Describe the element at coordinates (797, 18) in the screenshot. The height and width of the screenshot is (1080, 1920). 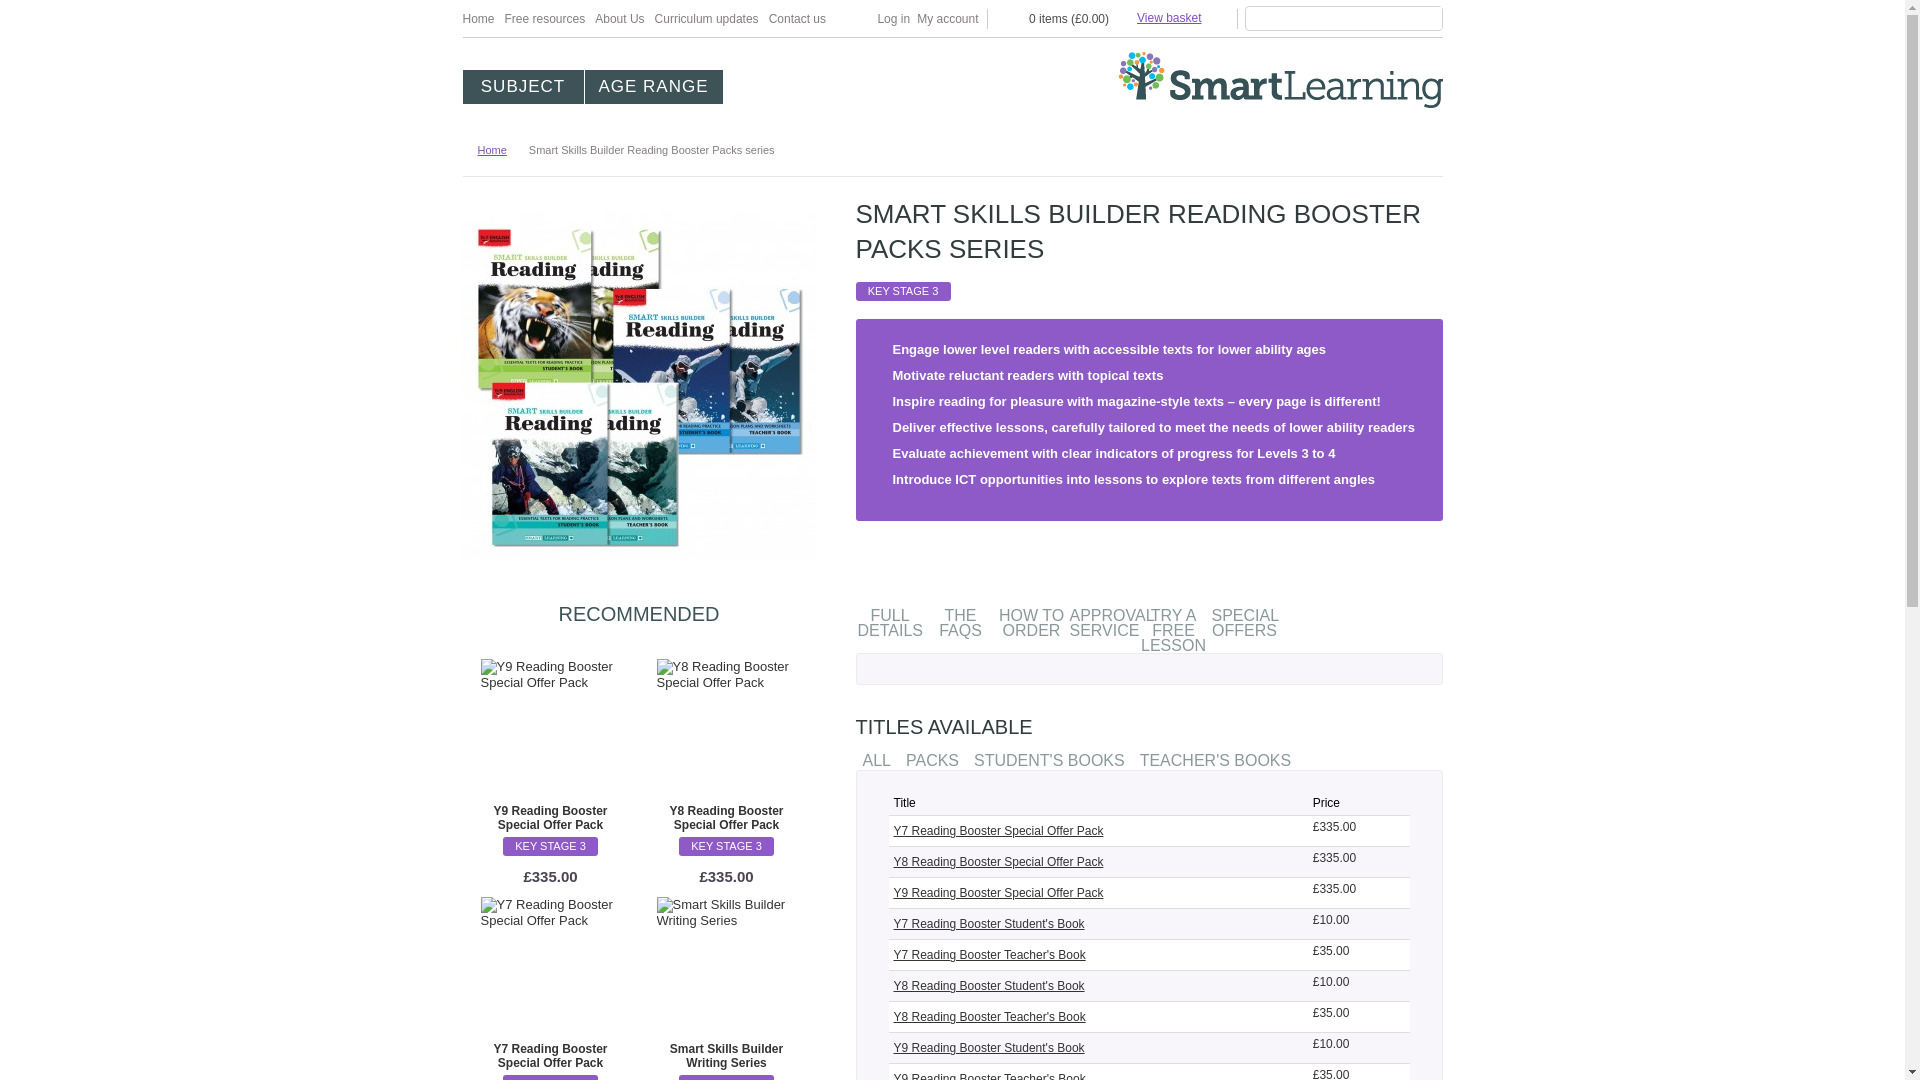
I see `Contact us` at that location.